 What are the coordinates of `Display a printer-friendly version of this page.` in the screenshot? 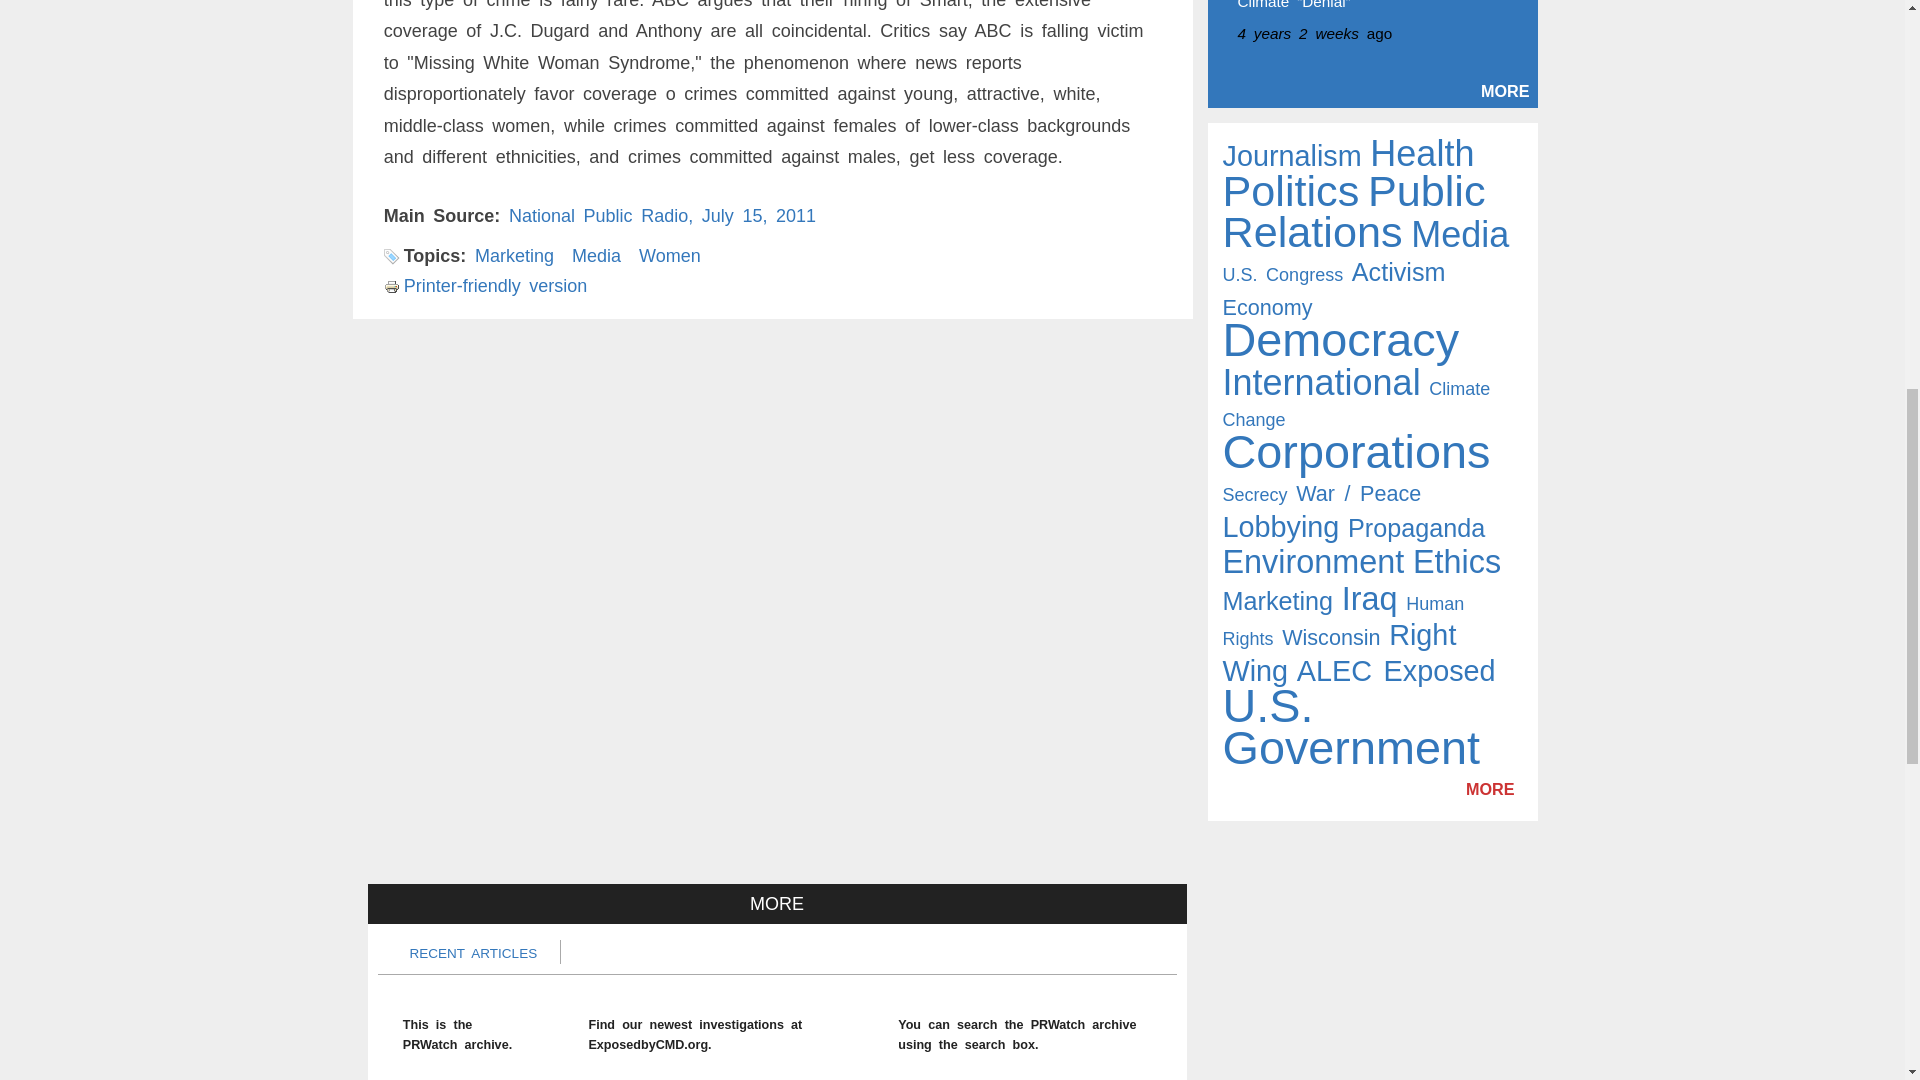 It's located at (486, 286).